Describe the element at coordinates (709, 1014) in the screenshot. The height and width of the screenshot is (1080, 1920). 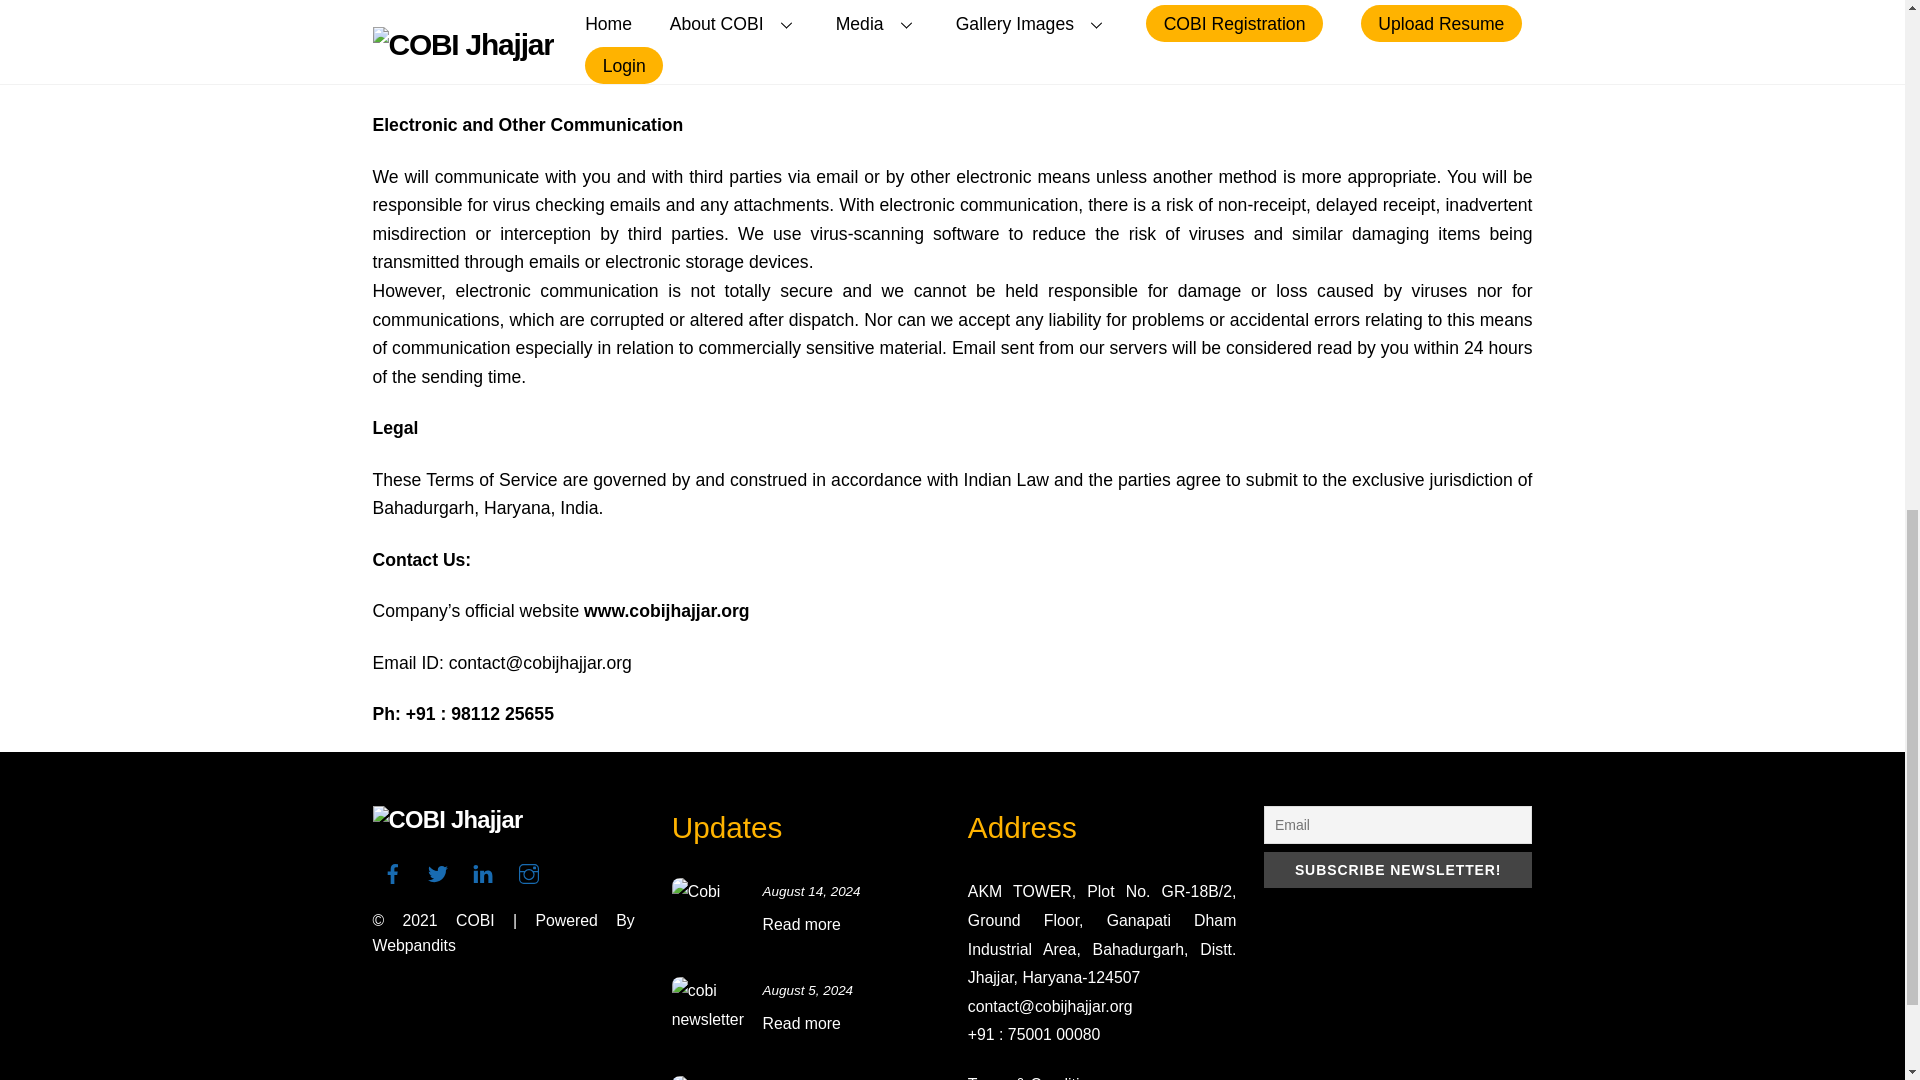
I see `newsletter` at that location.